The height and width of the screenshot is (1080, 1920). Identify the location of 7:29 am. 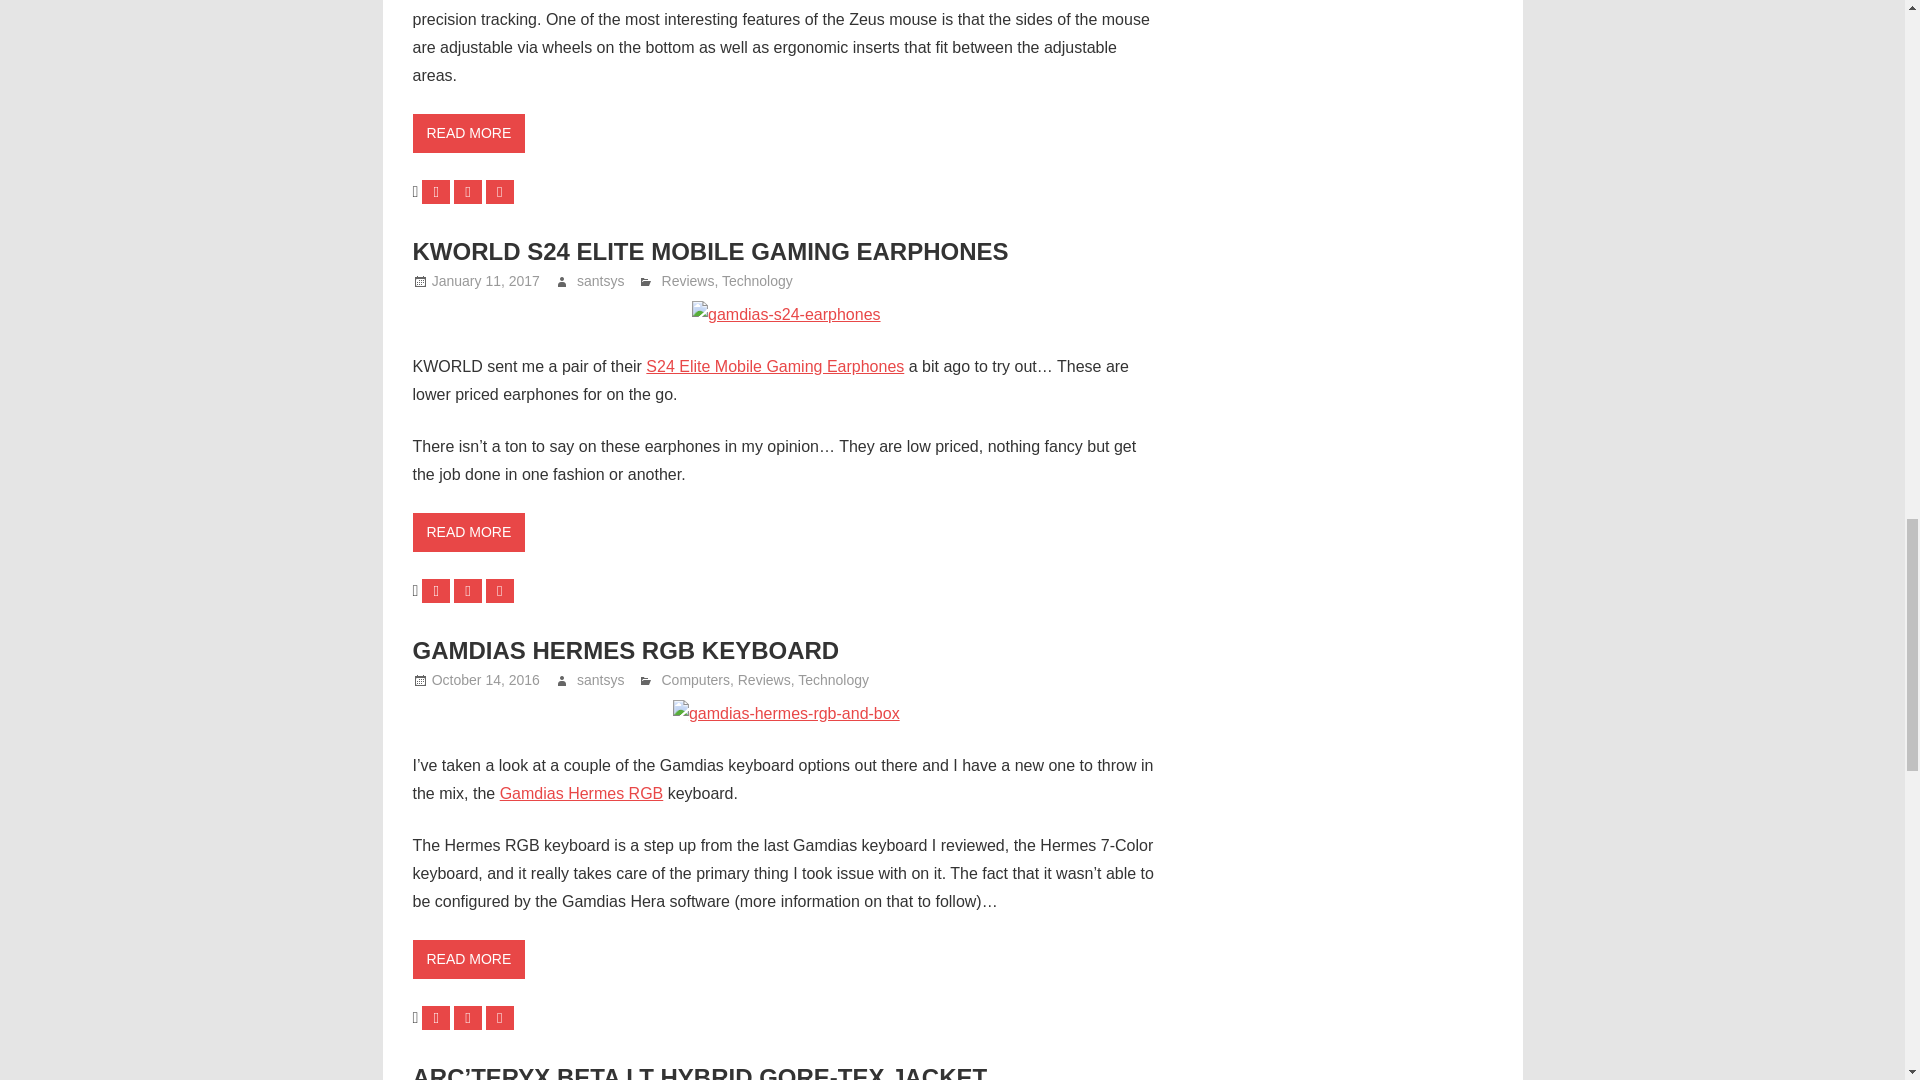
(486, 679).